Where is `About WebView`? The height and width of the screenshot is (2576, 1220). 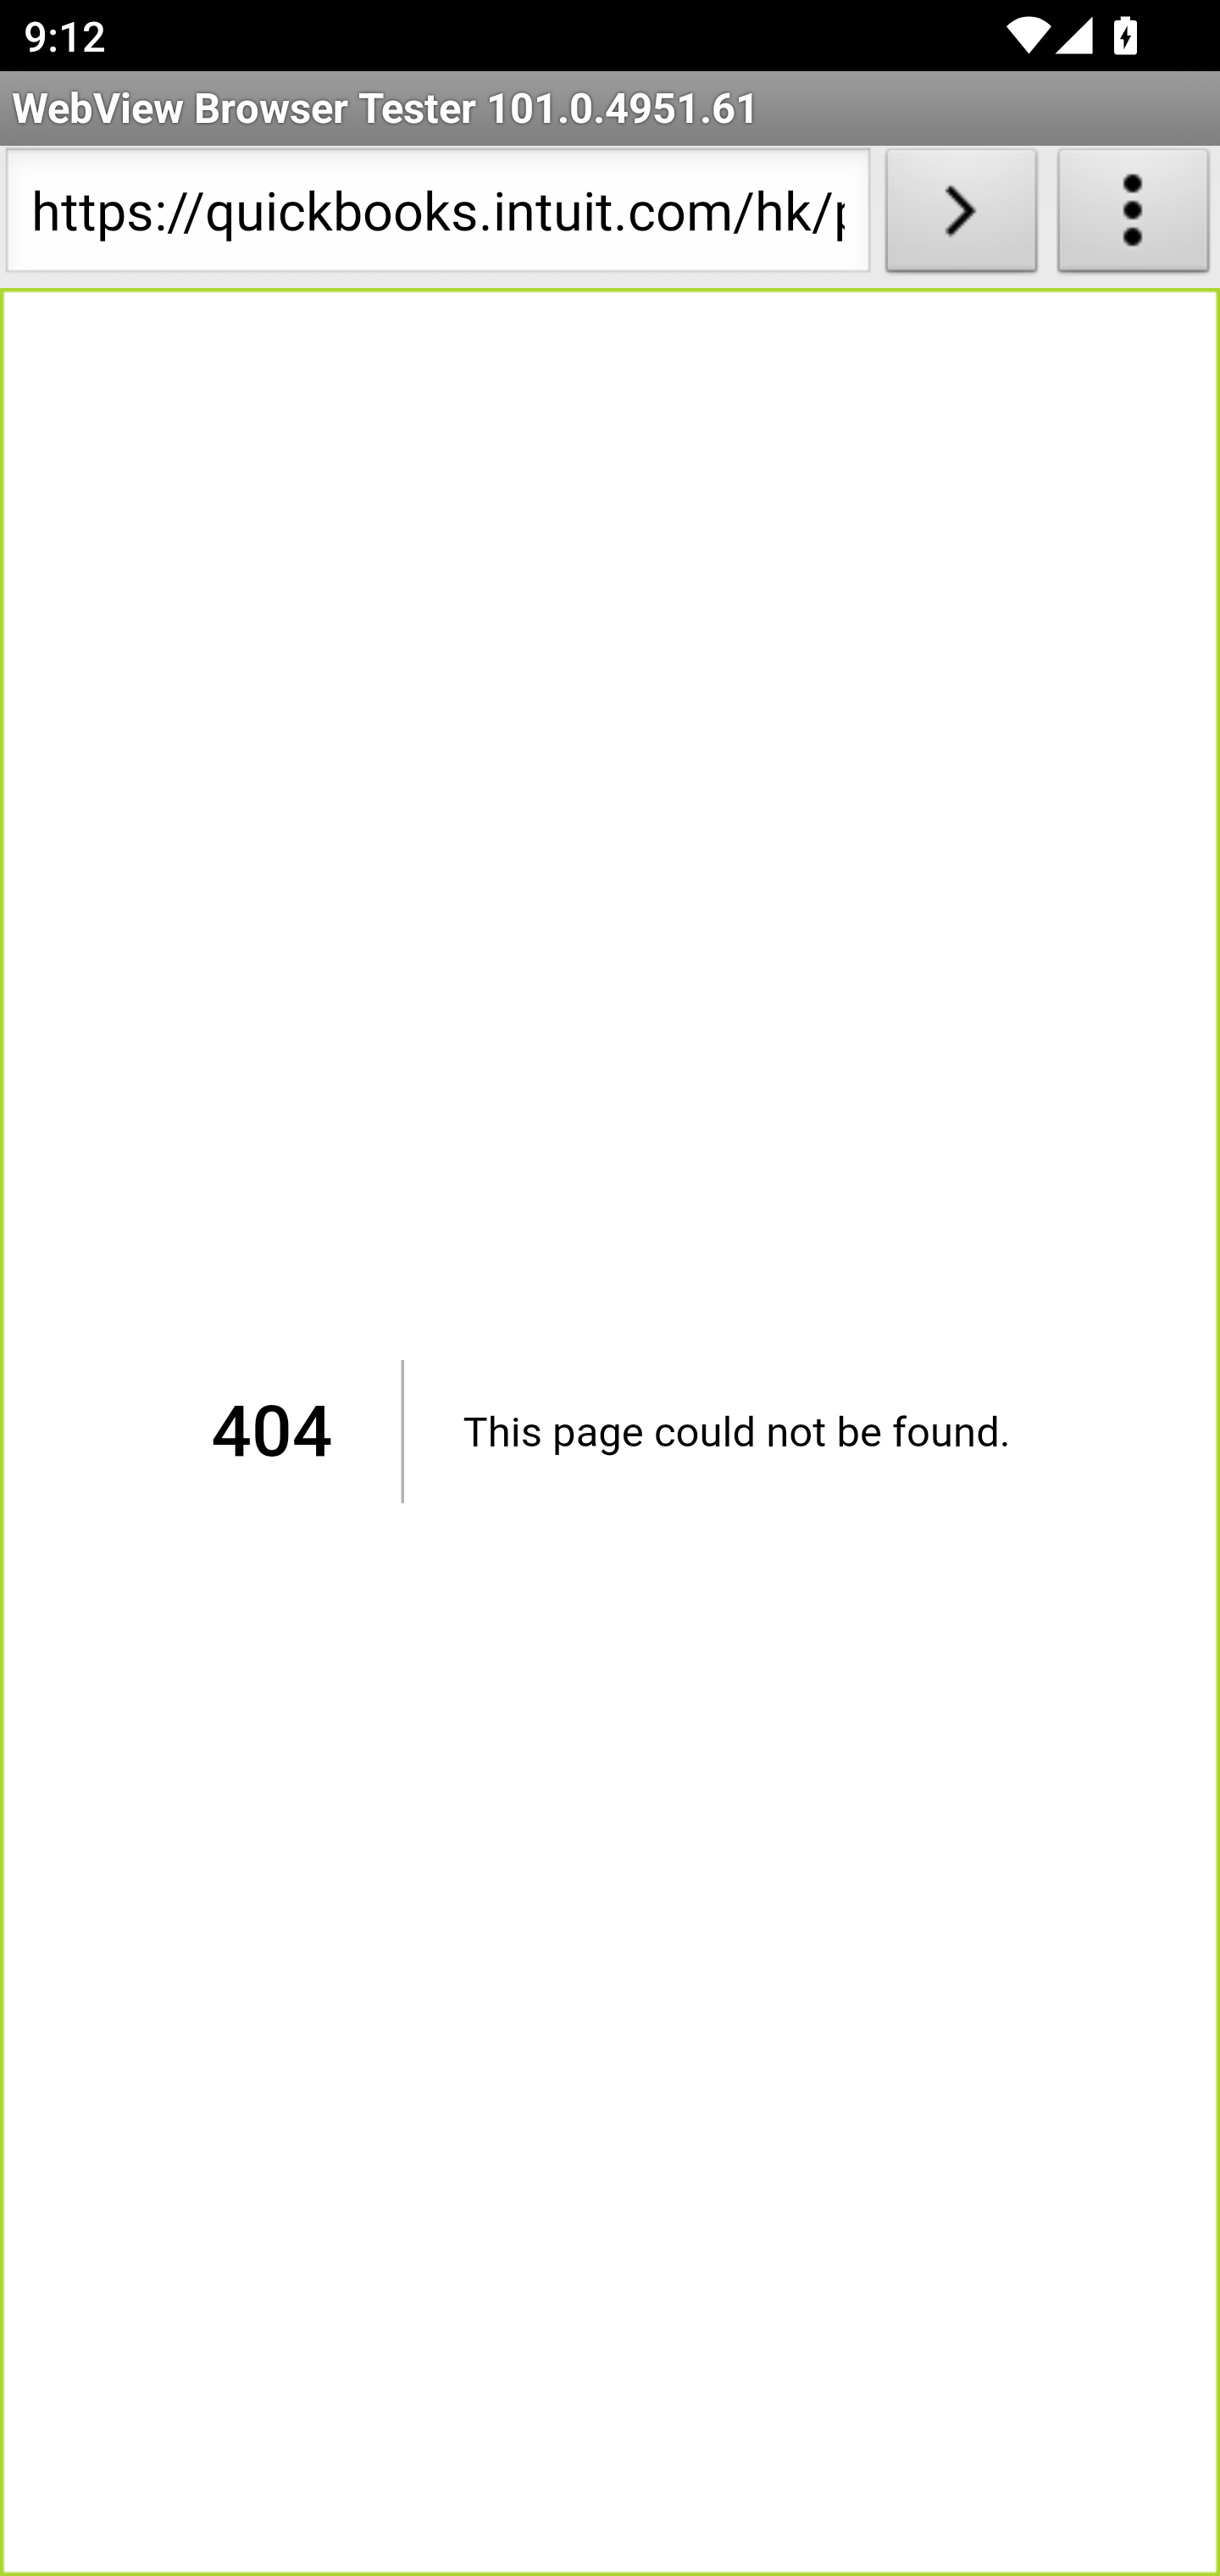
About WebView is located at coordinates (1134, 217).